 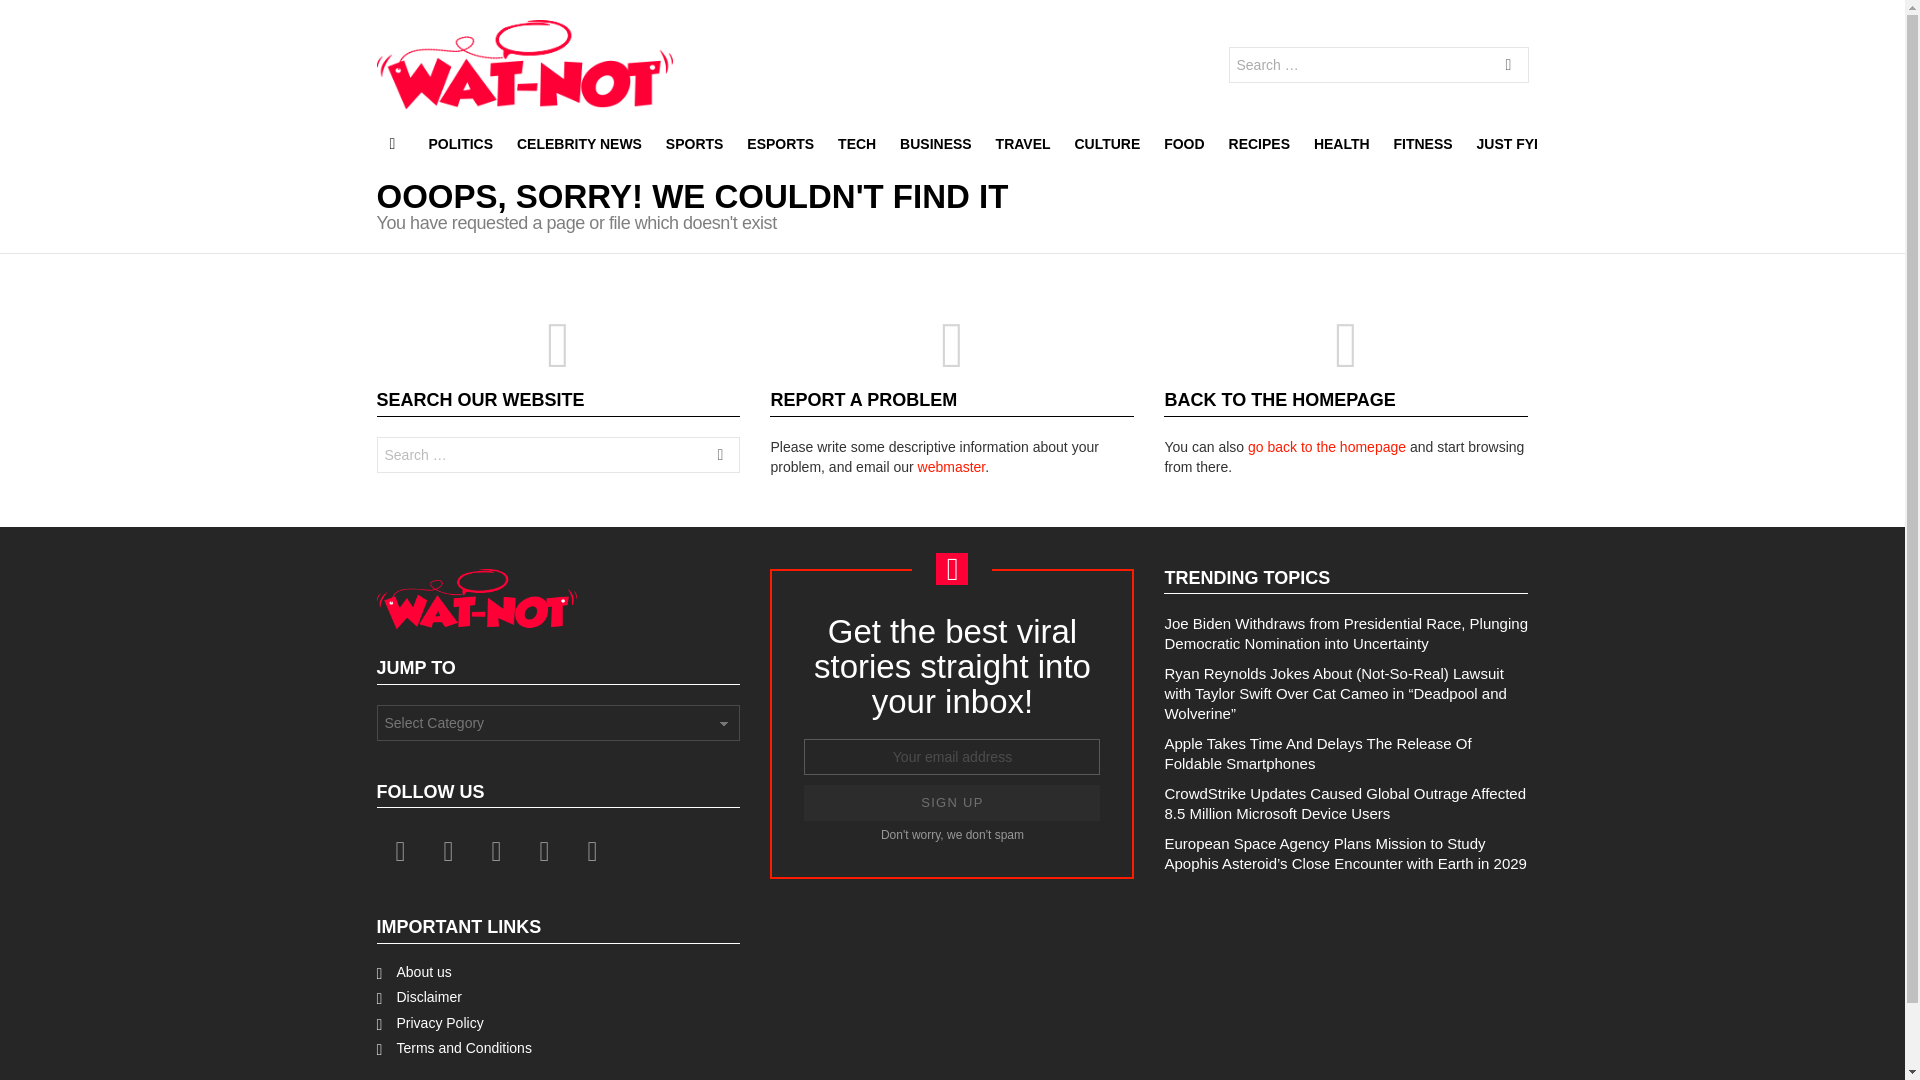 What do you see at coordinates (558, 972) in the screenshot?
I see `About us` at bounding box center [558, 972].